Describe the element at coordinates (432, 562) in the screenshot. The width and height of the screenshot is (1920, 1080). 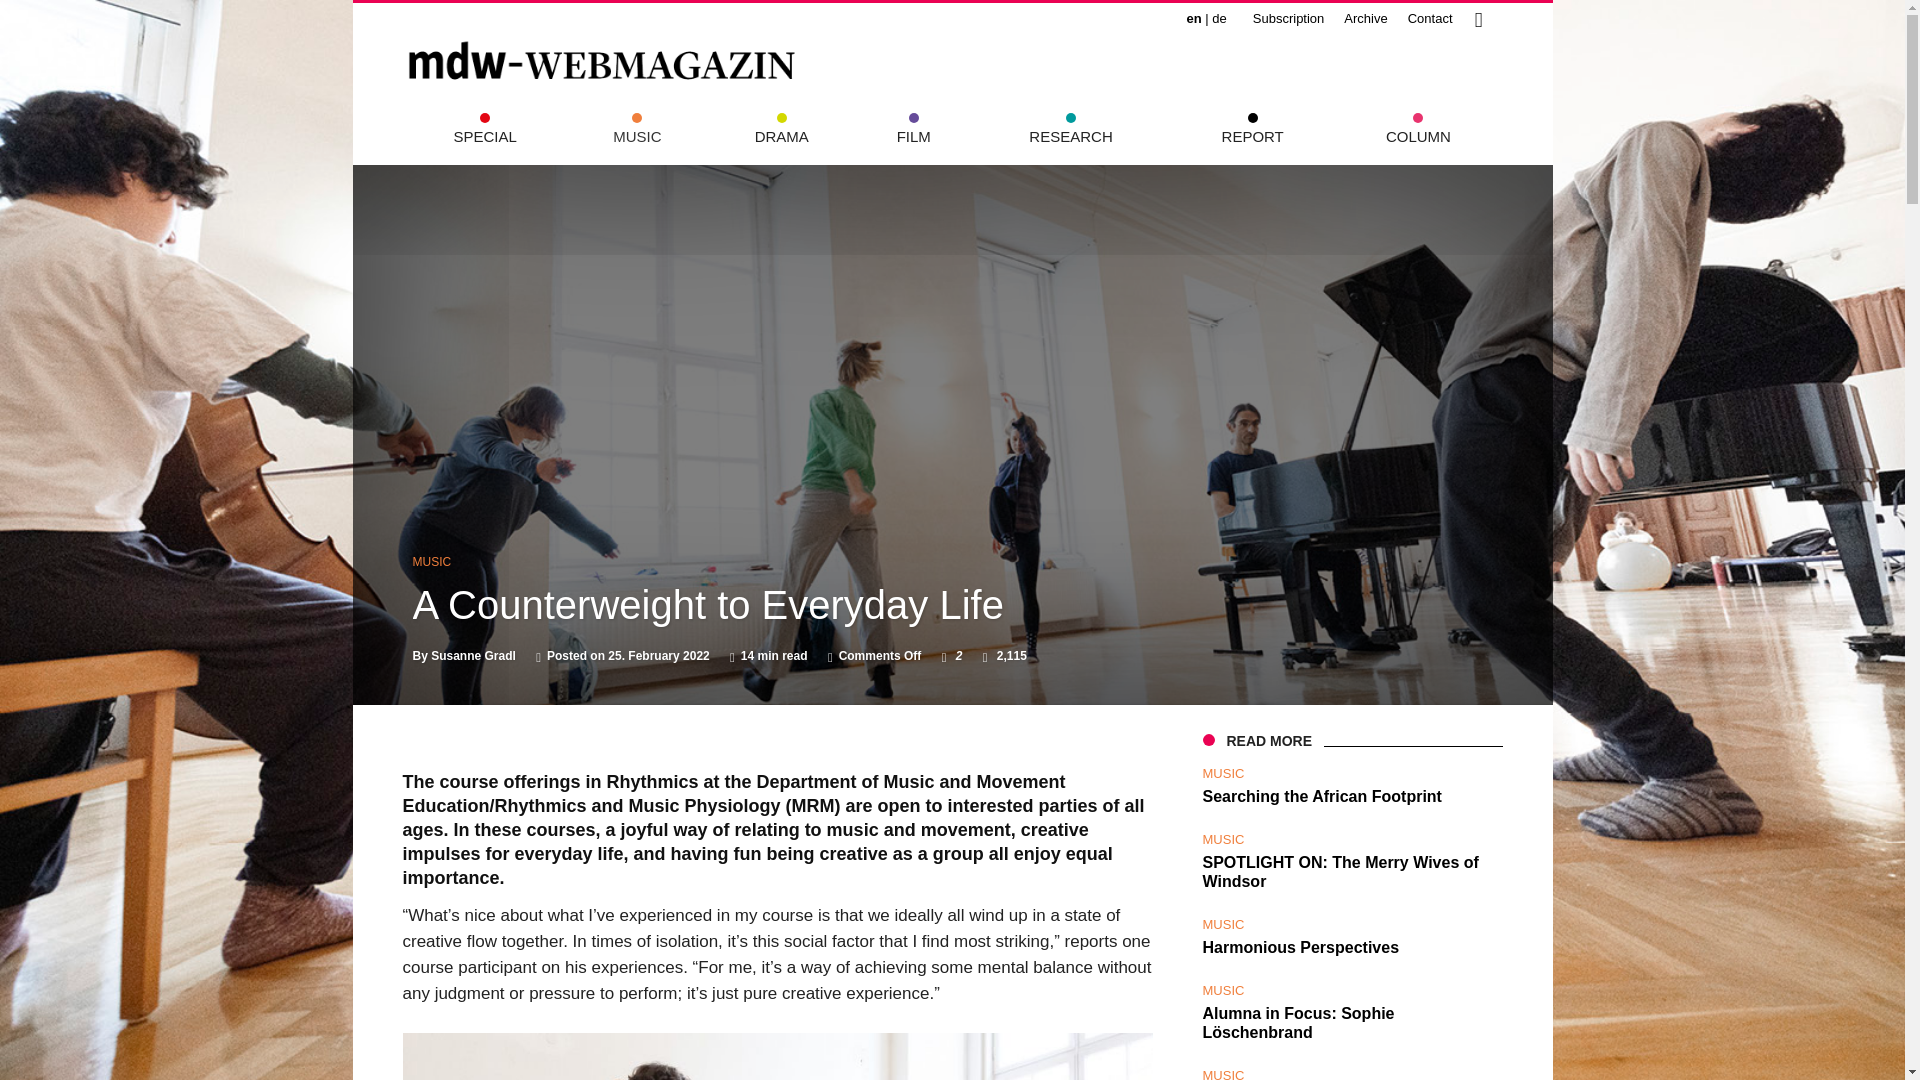
I see `MUSIC` at that location.